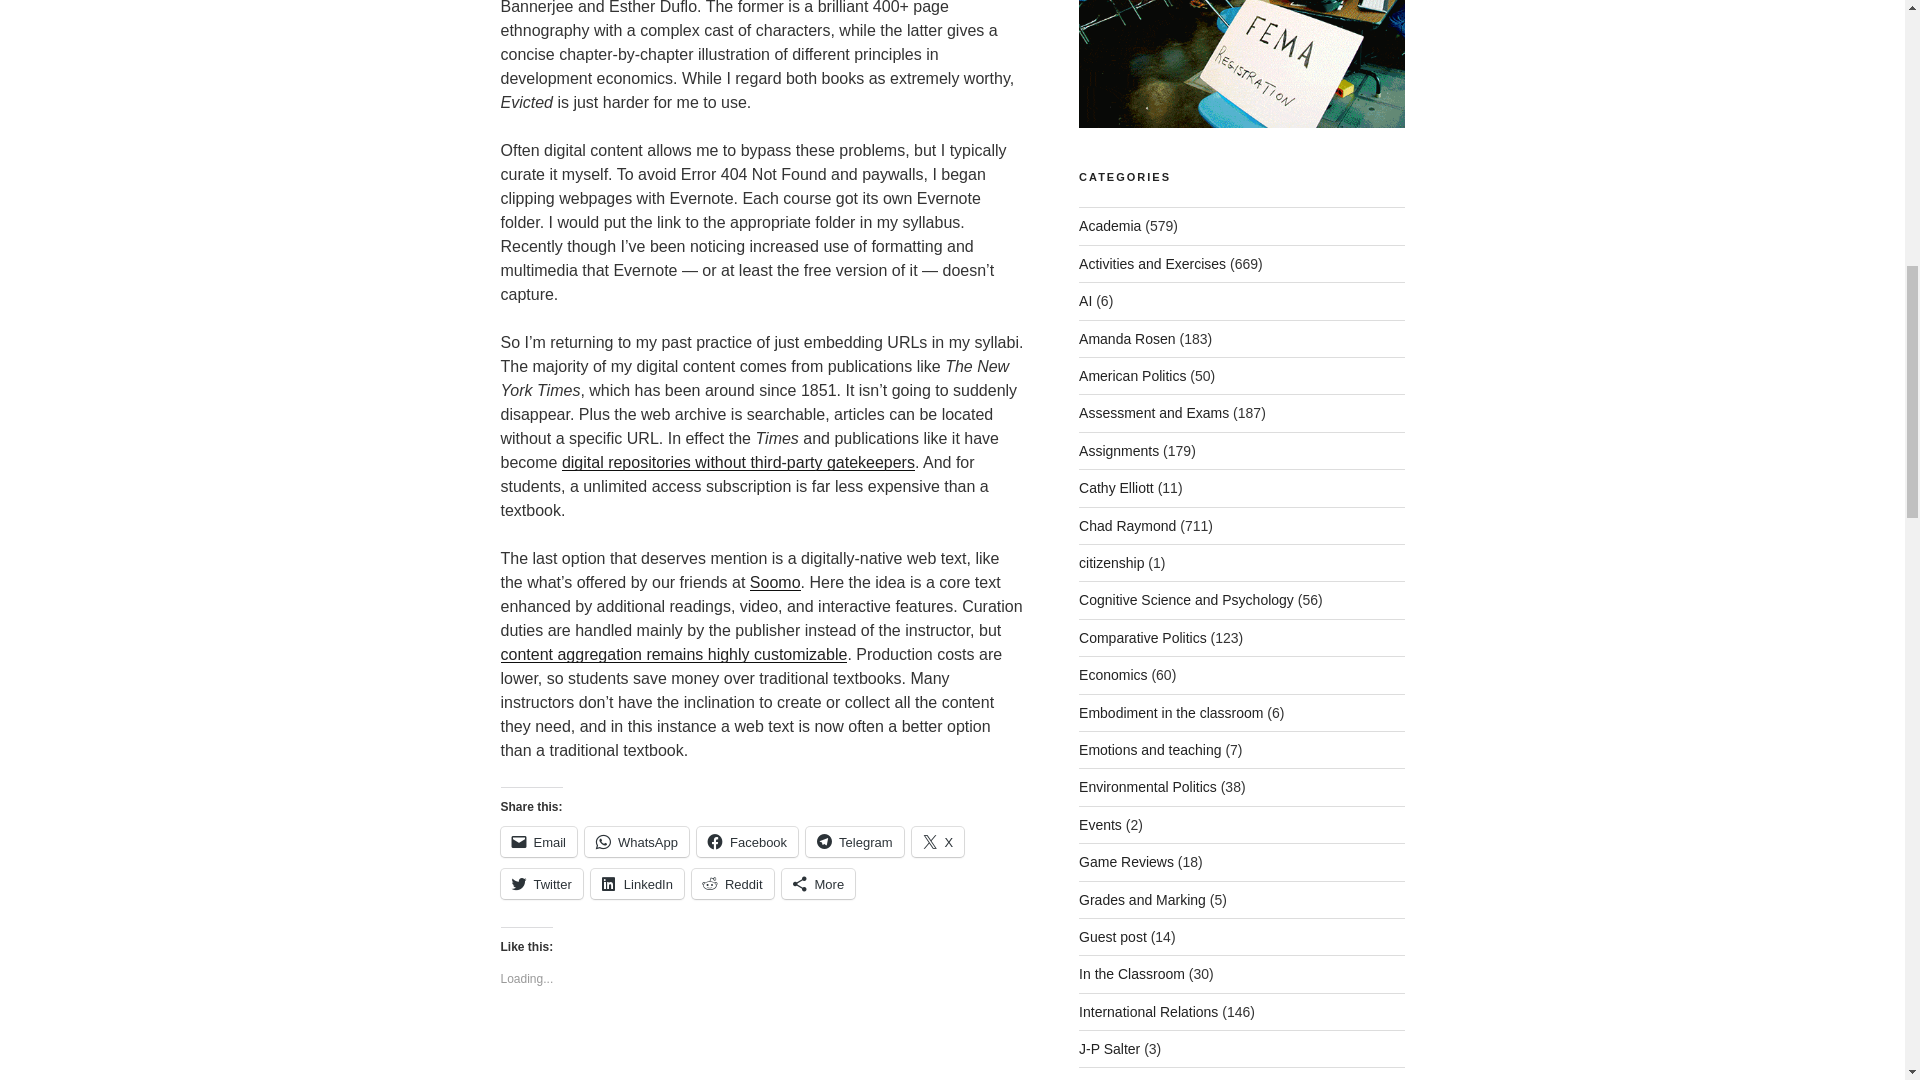 The image size is (1920, 1080). Describe the element at coordinates (854, 842) in the screenshot. I see `Click to share on Telegram` at that location.